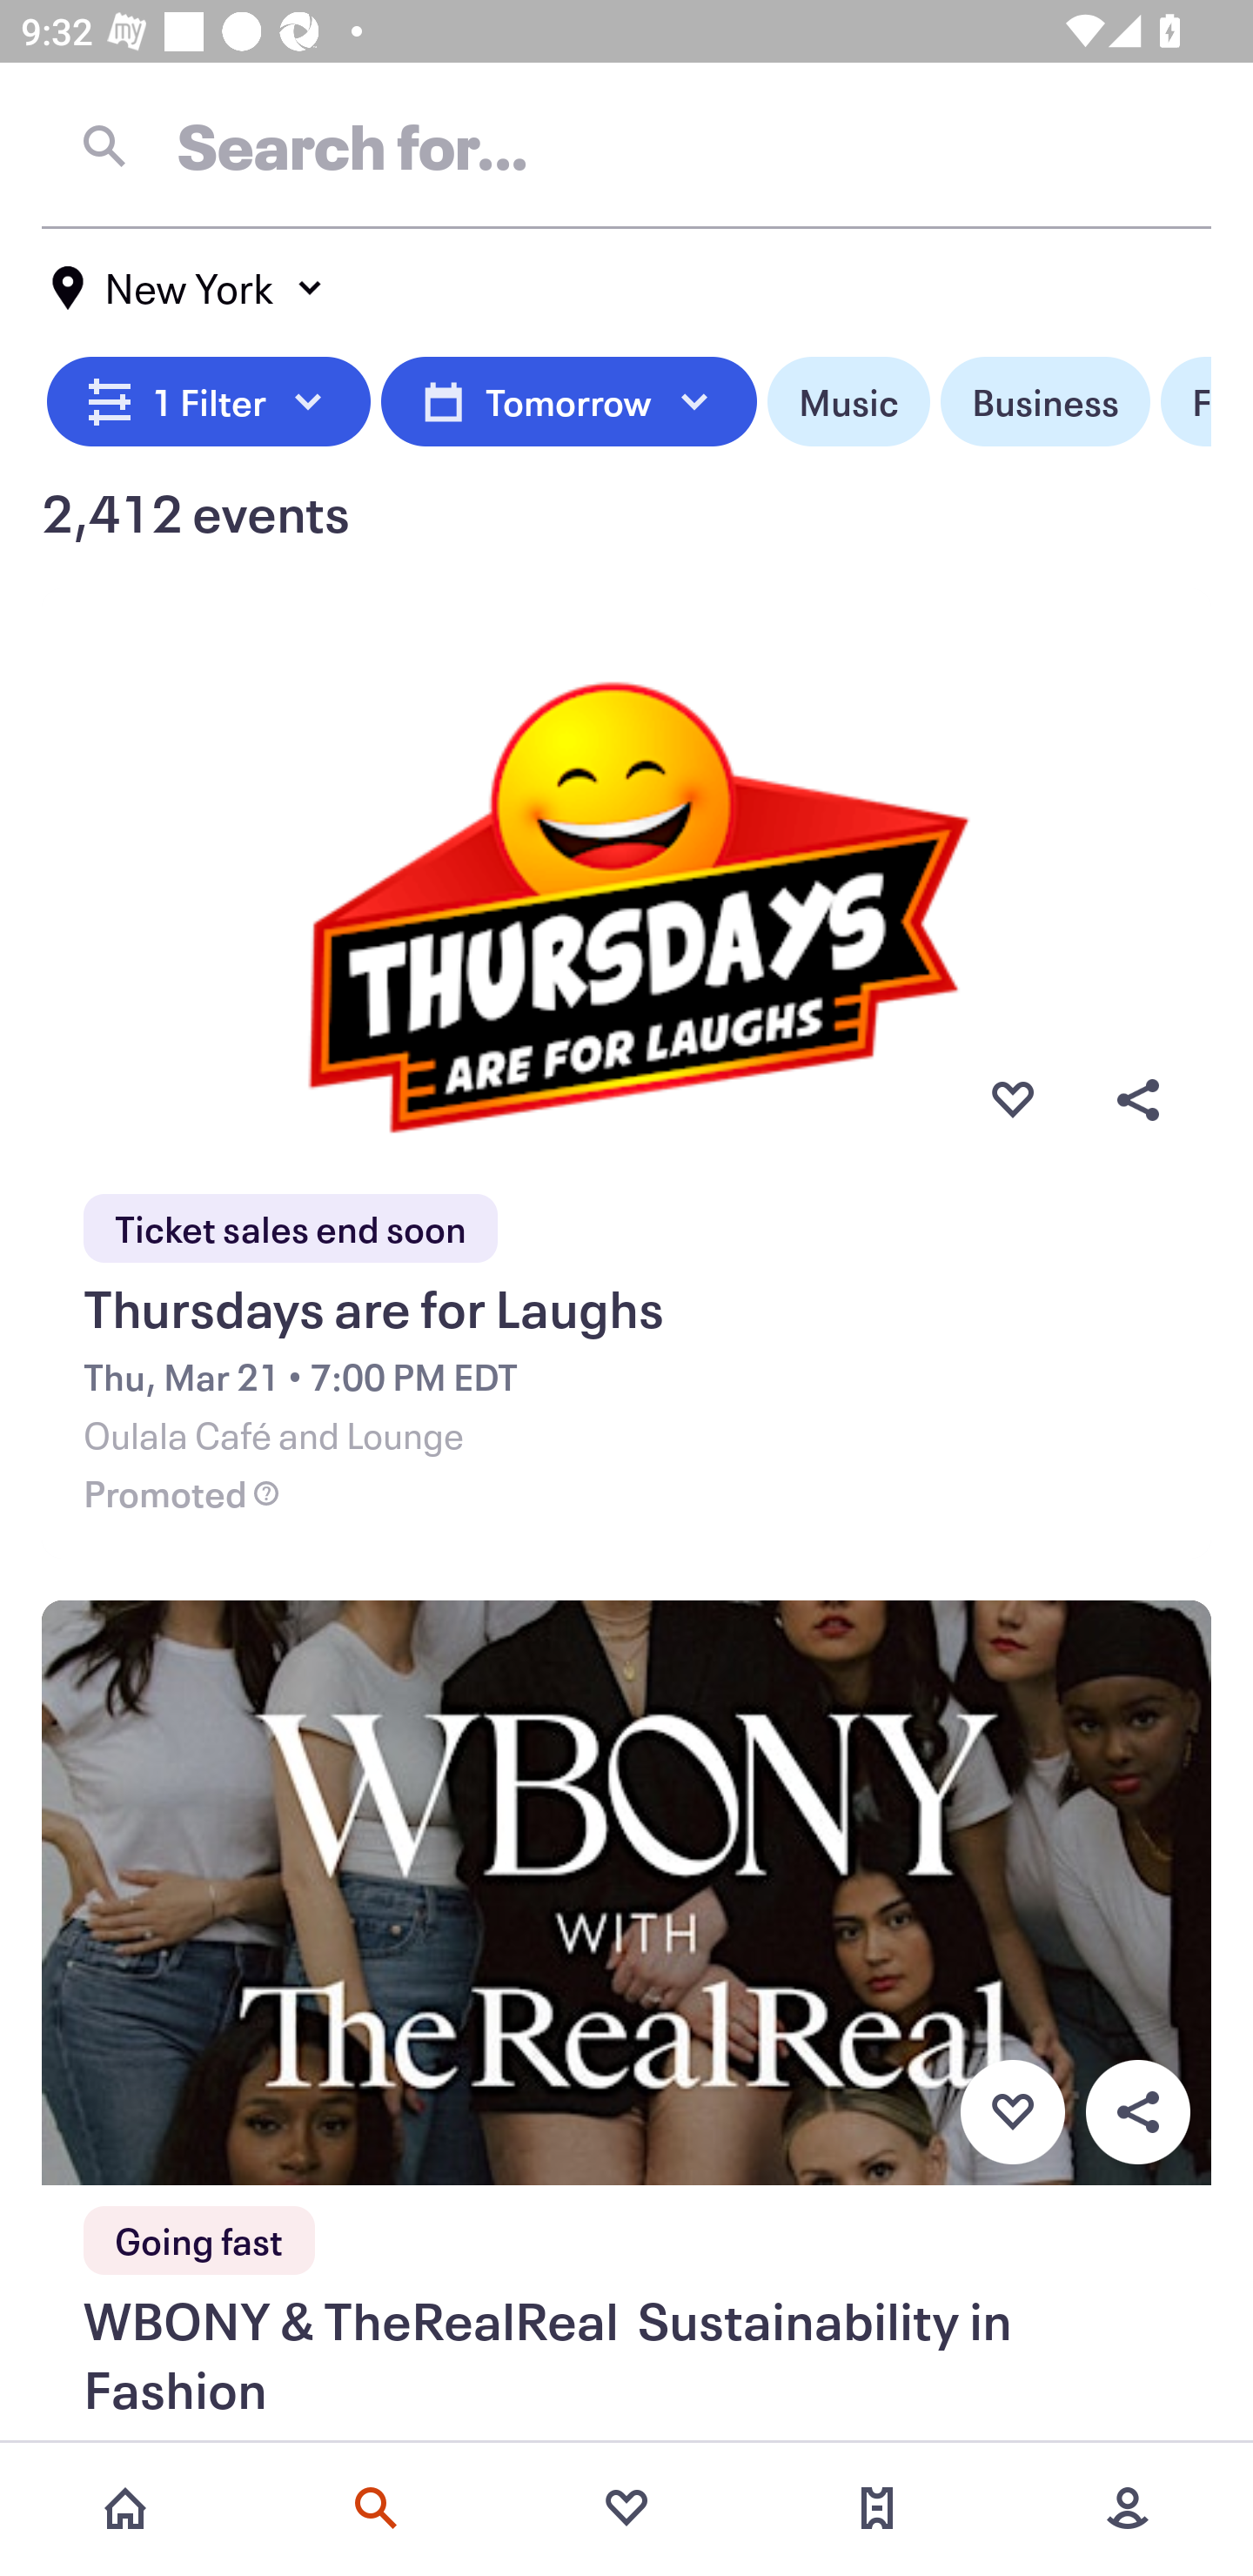 The height and width of the screenshot is (2576, 1253). What do you see at coordinates (848, 402) in the screenshot?
I see `Music` at bounding box center [848, 402].